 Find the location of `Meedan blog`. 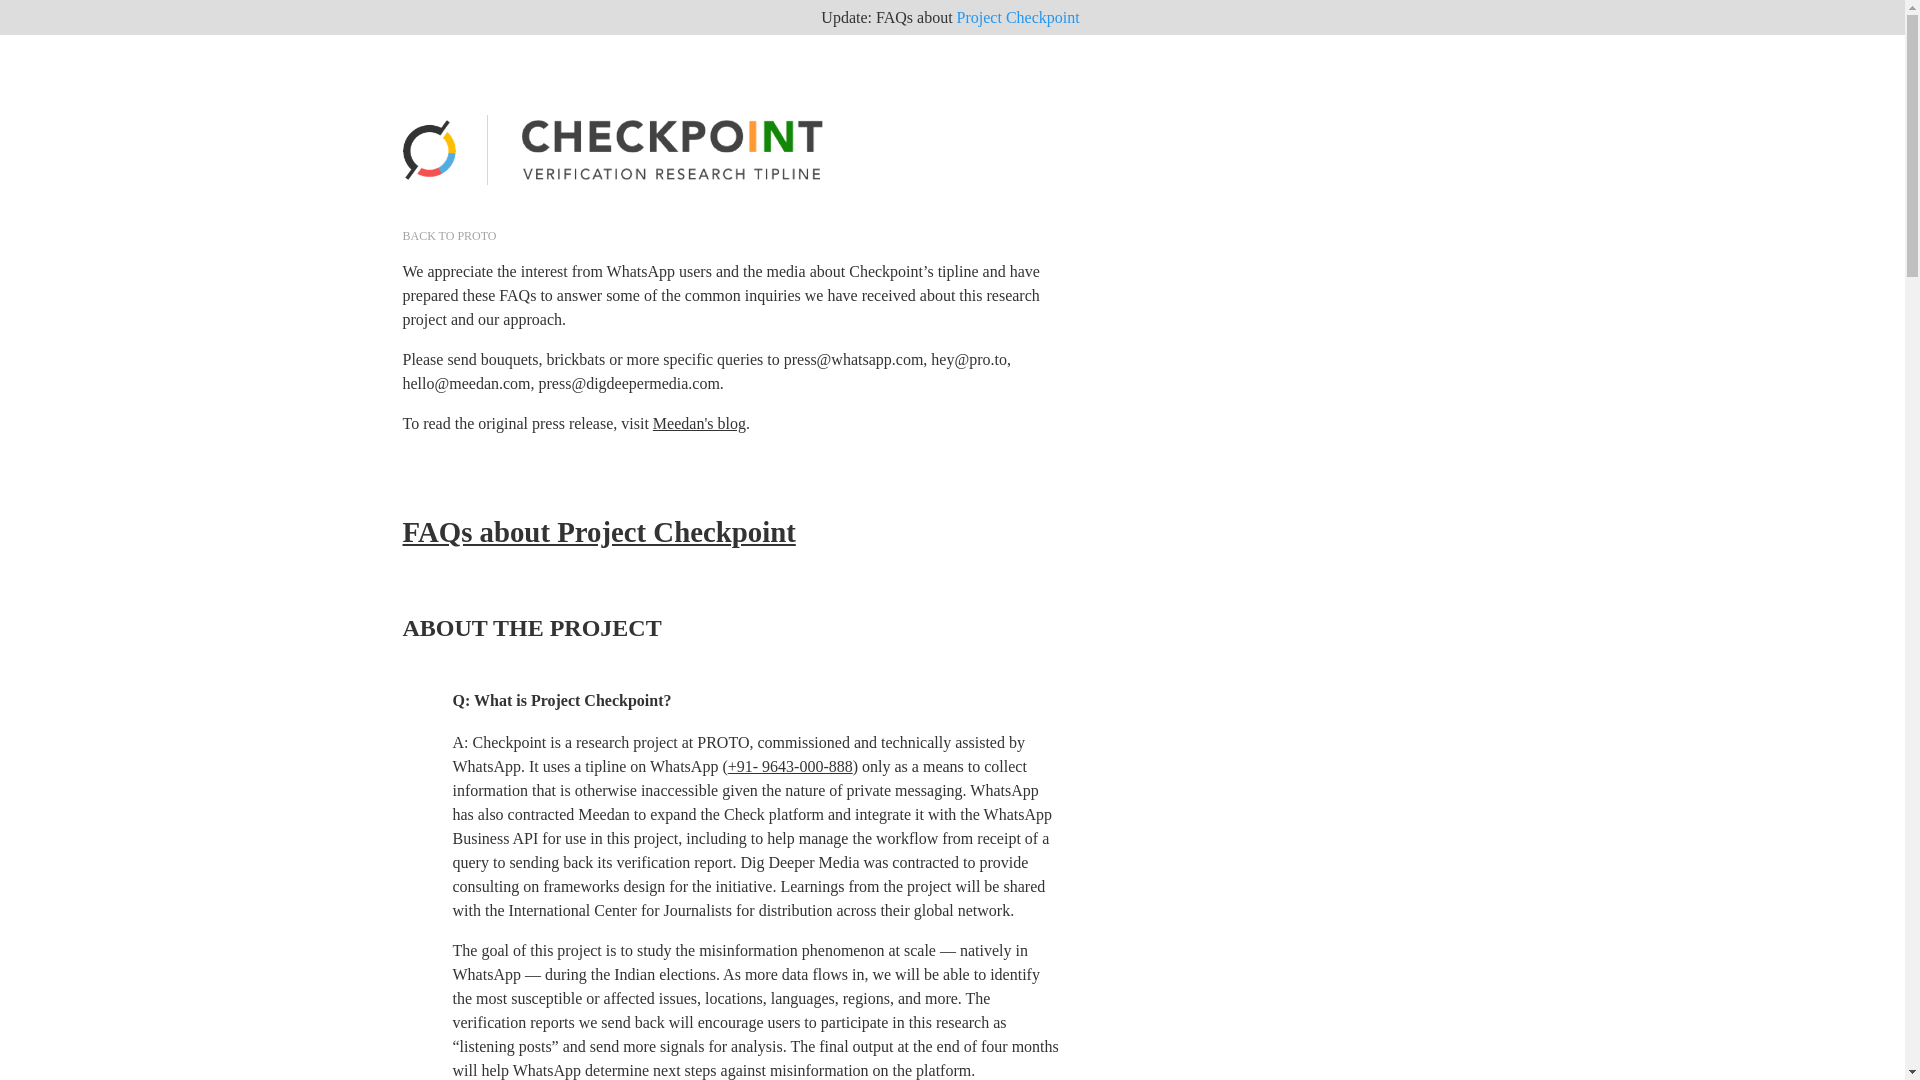

Meedan blog is located at coordinates (699, 423).